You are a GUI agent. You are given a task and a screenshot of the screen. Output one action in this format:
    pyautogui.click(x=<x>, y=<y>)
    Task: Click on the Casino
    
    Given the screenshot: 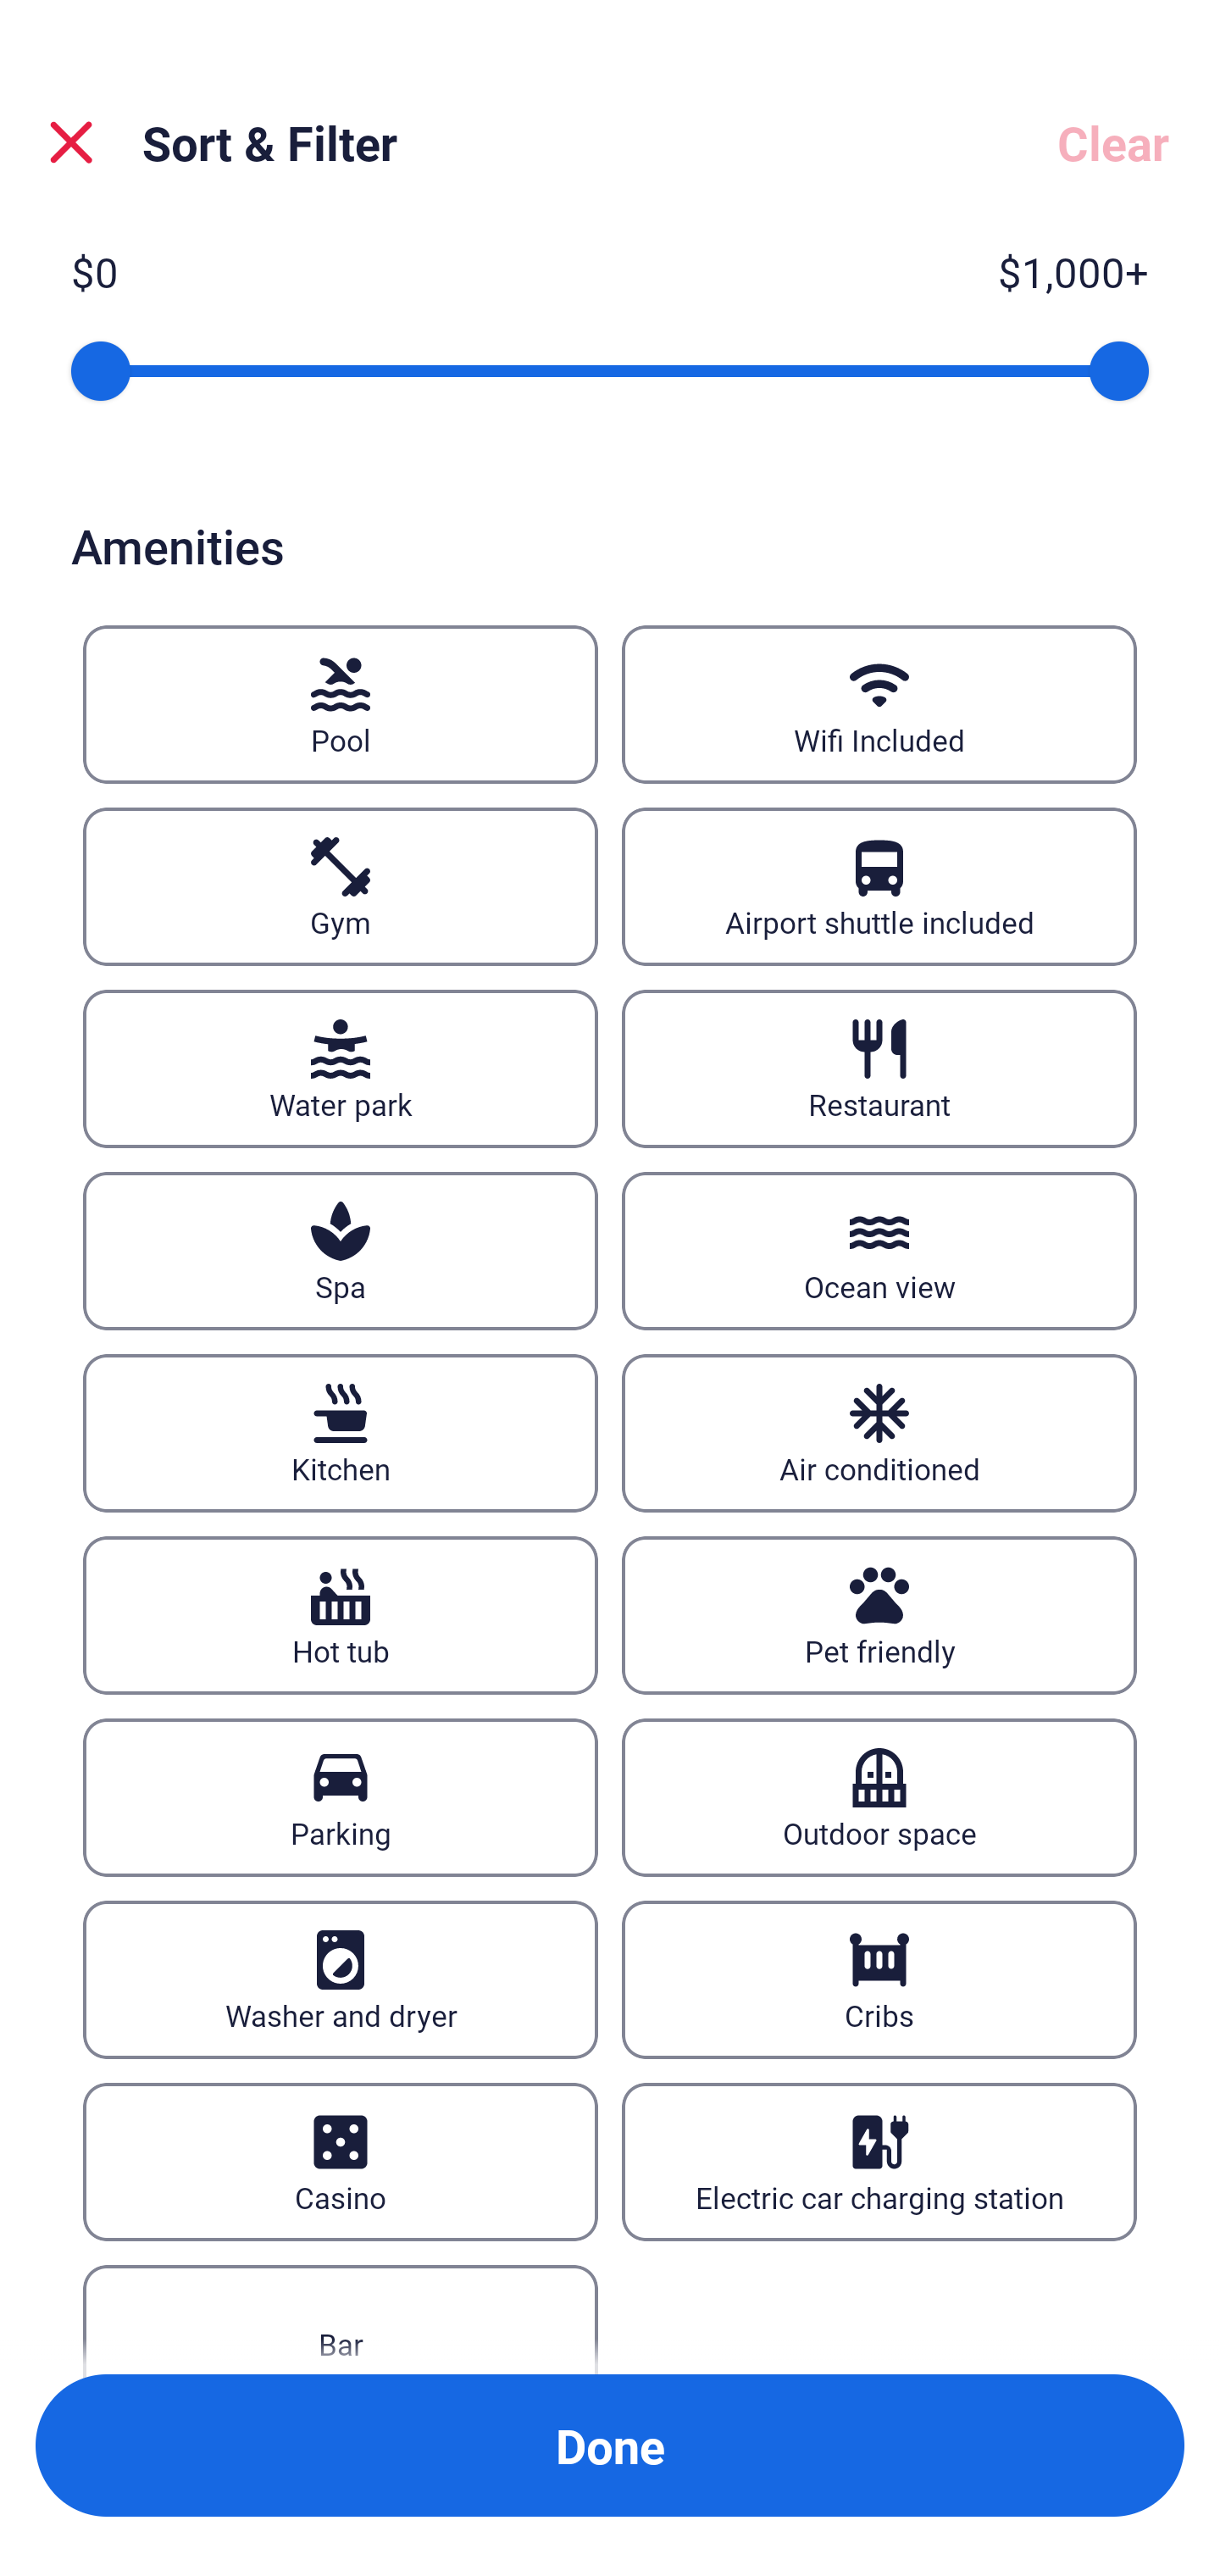 What is the action you would take?
    pyautogui.click(x=340, y=2162)
    